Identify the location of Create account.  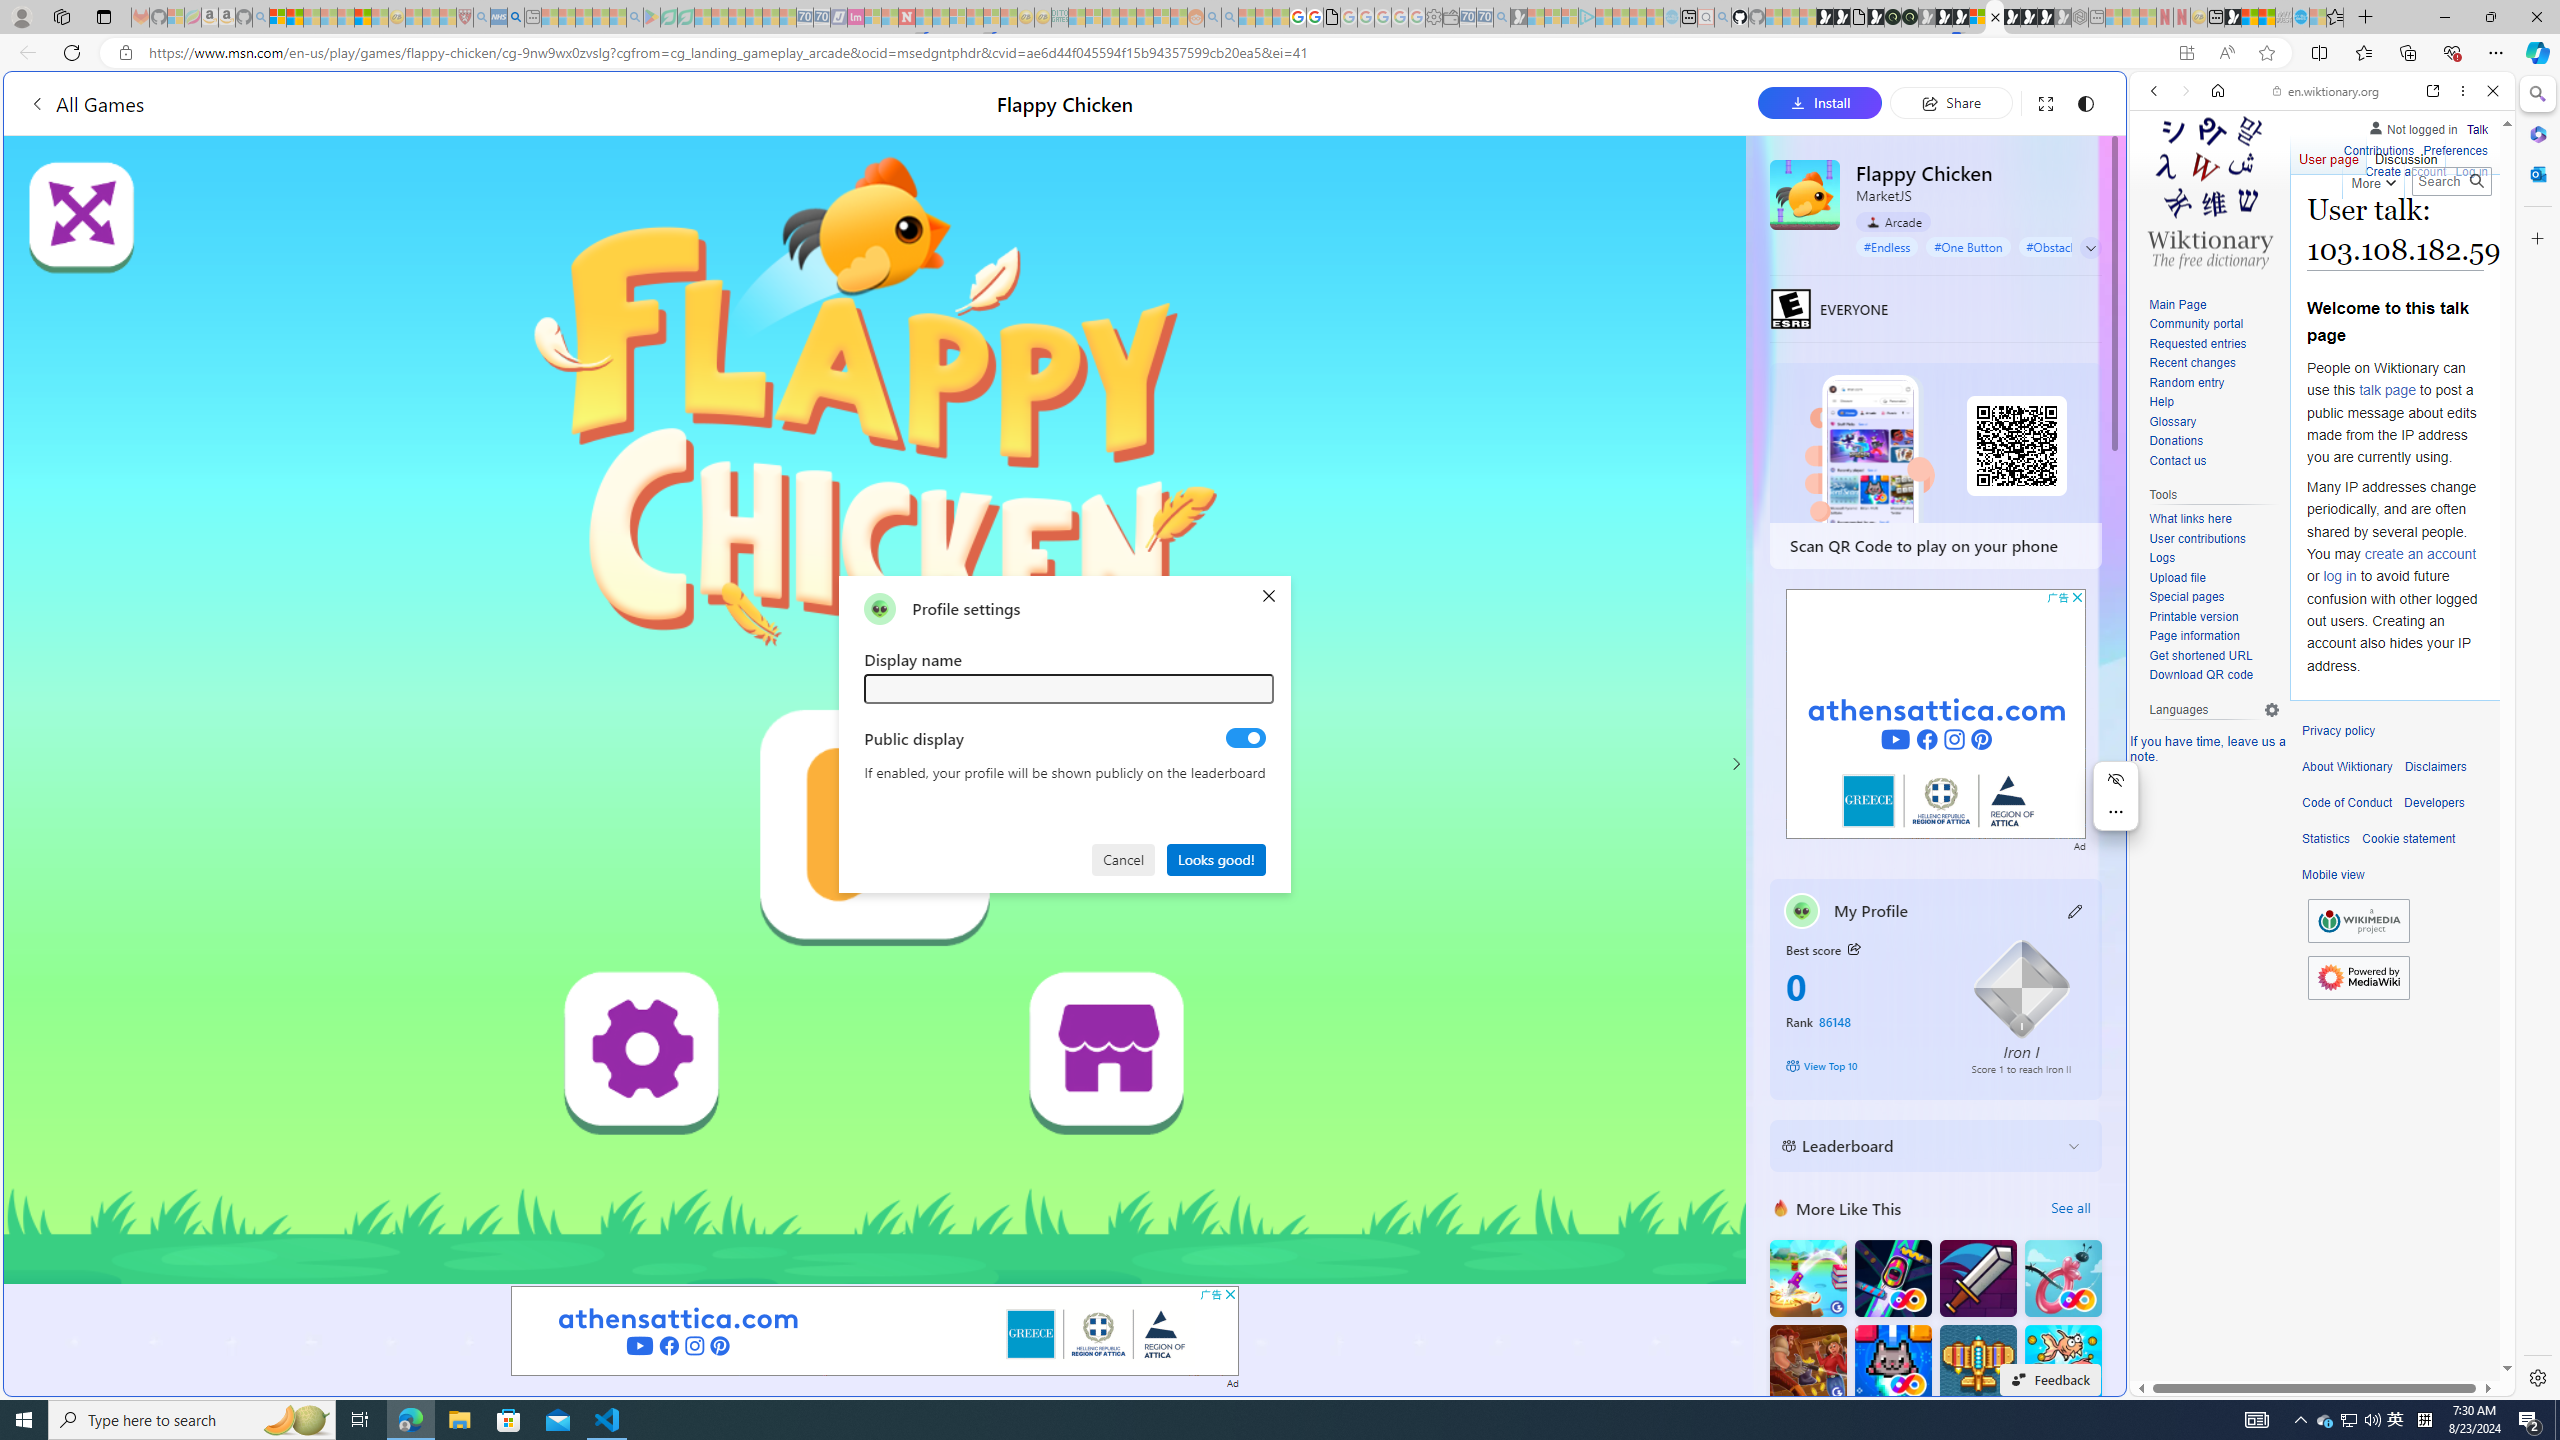
(2404, 169).